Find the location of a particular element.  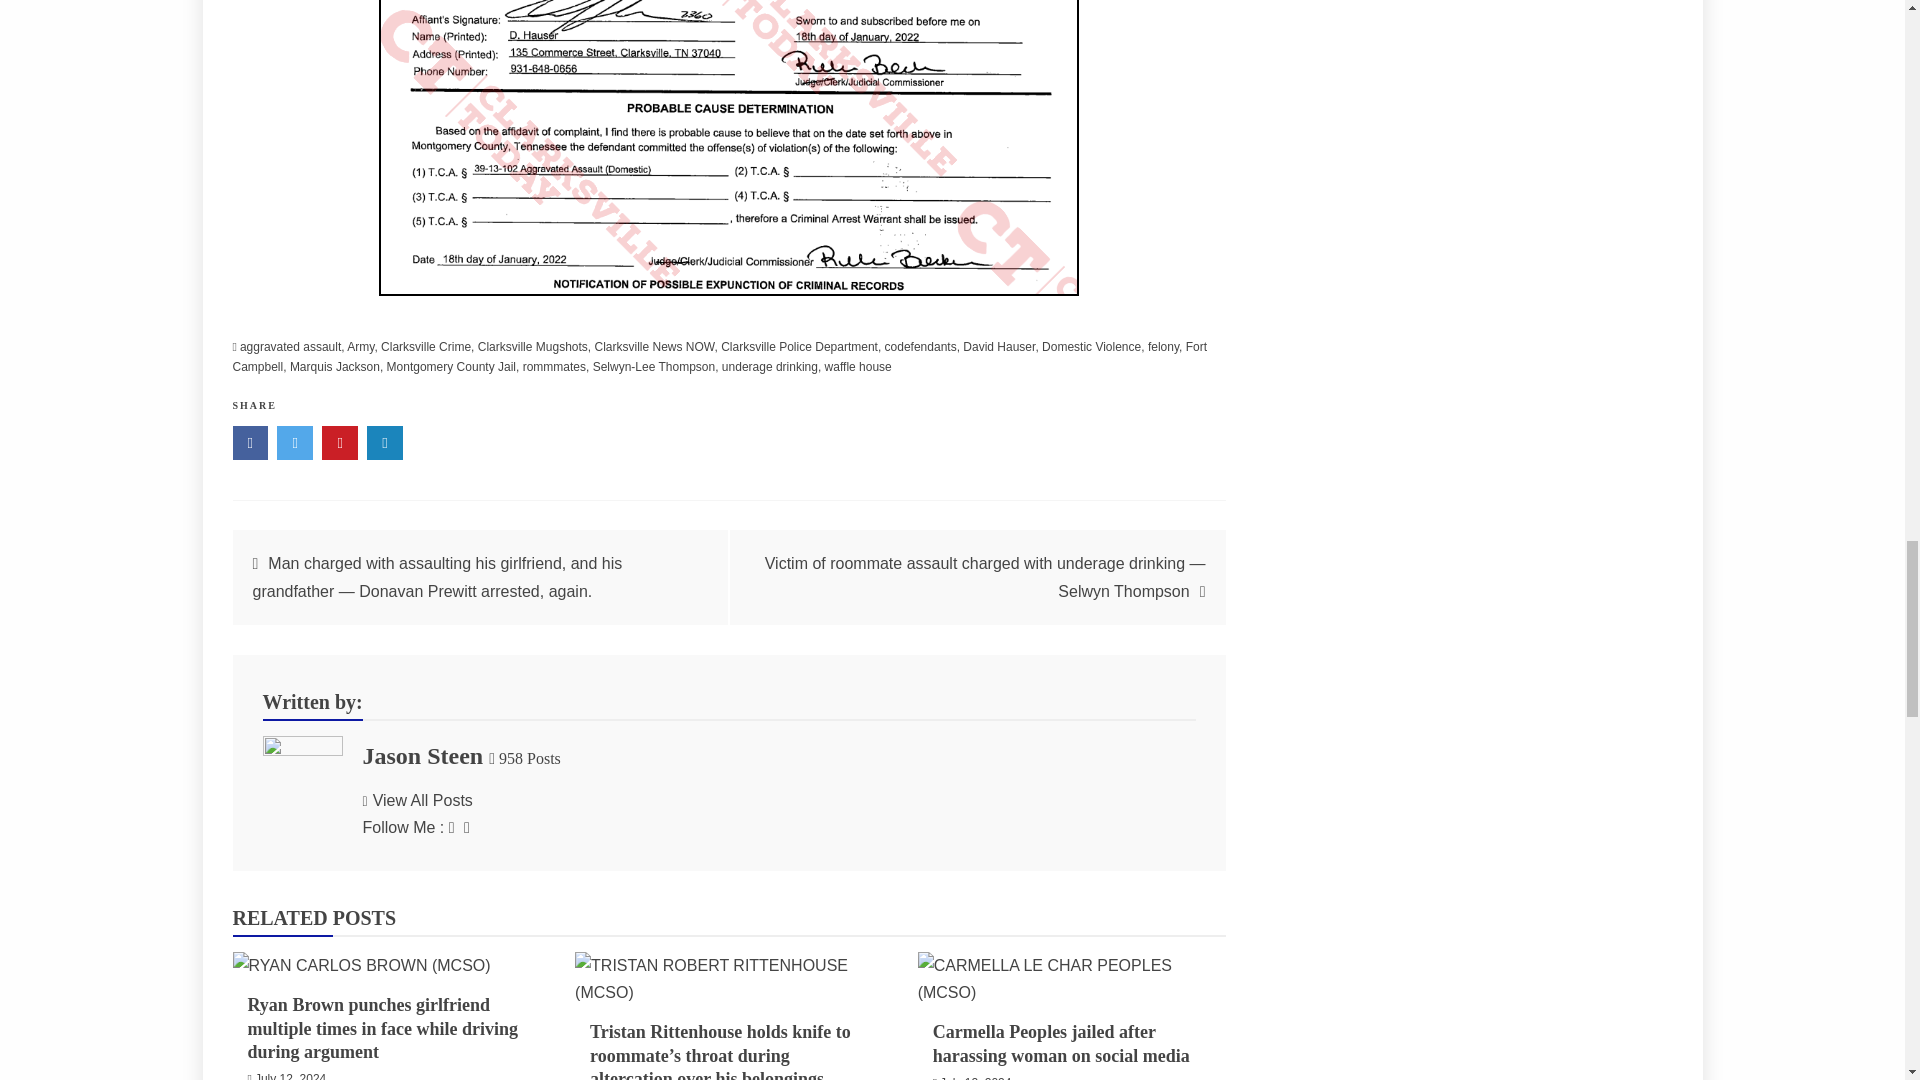

Army is located at coordinates (360, 347).